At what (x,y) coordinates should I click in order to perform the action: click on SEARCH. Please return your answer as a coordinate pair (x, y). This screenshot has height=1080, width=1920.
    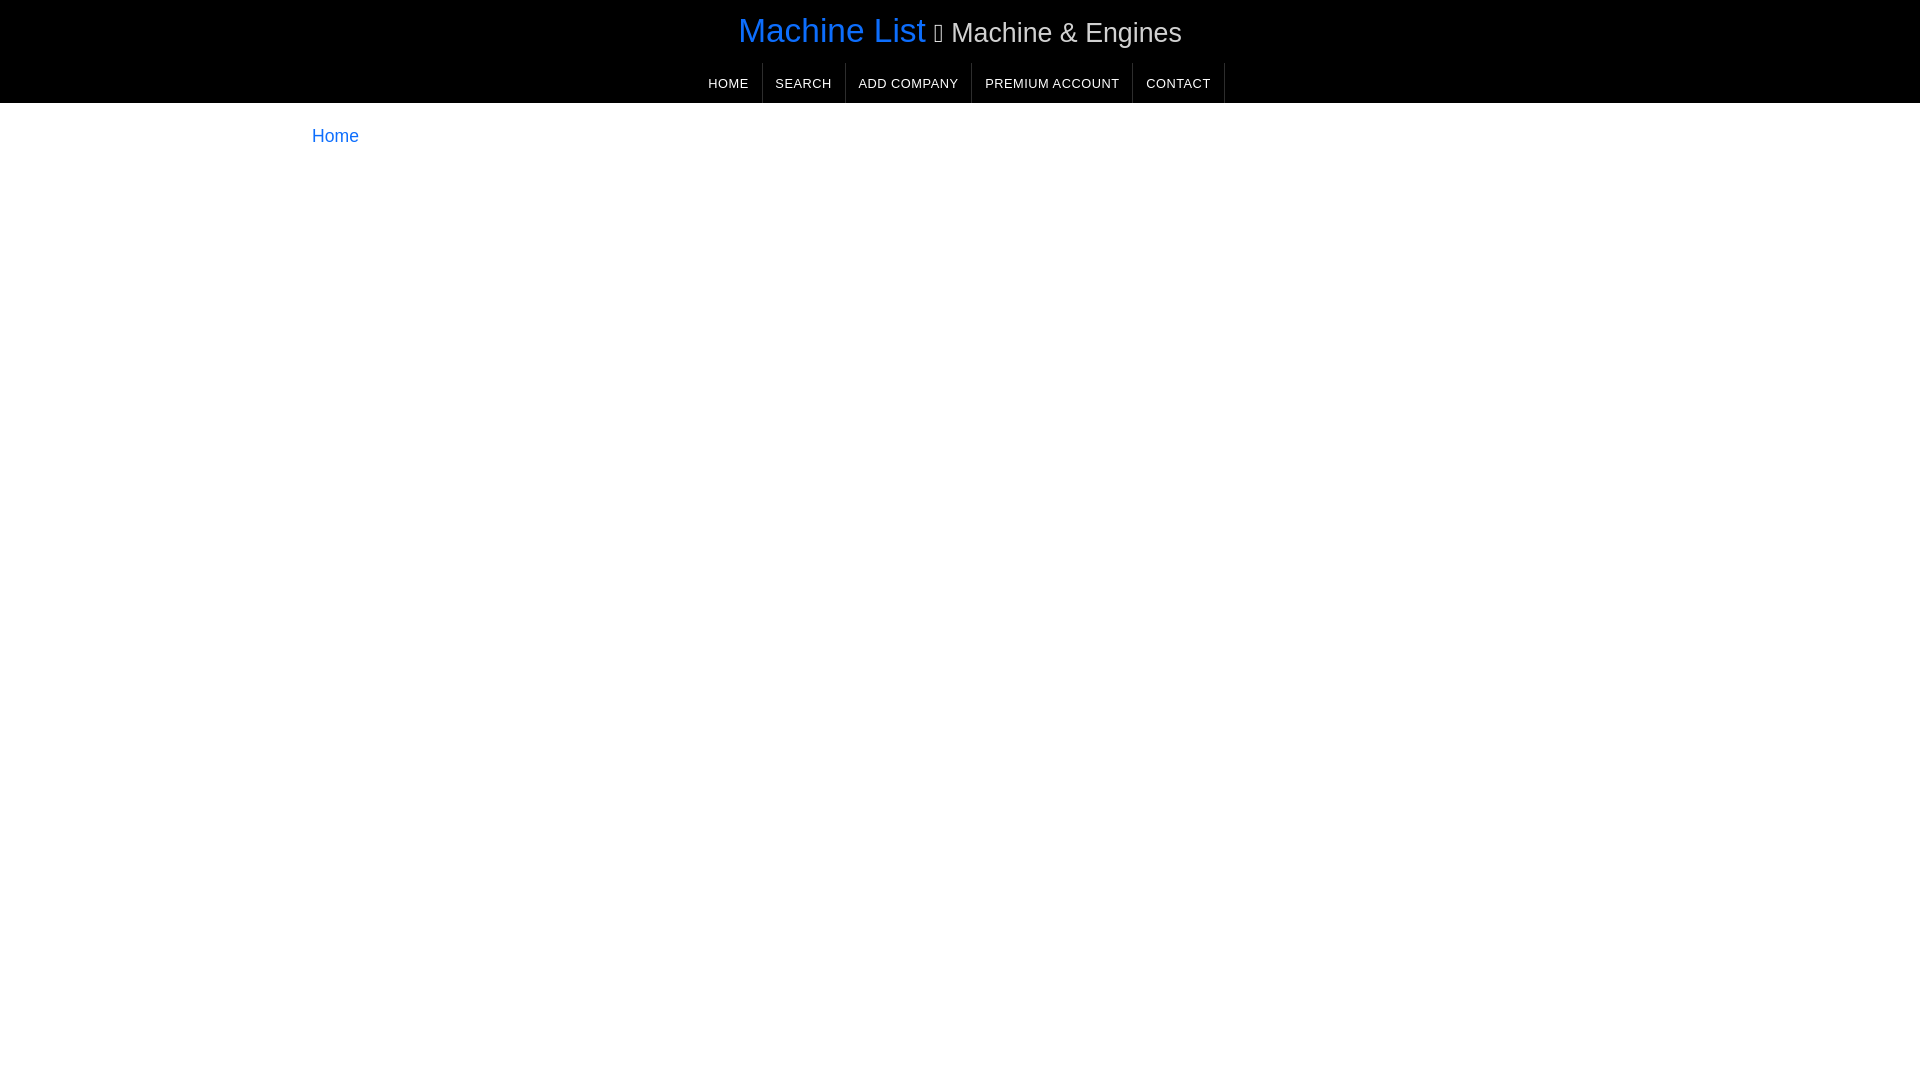
    Looking at the image, I should click on (803, 82).